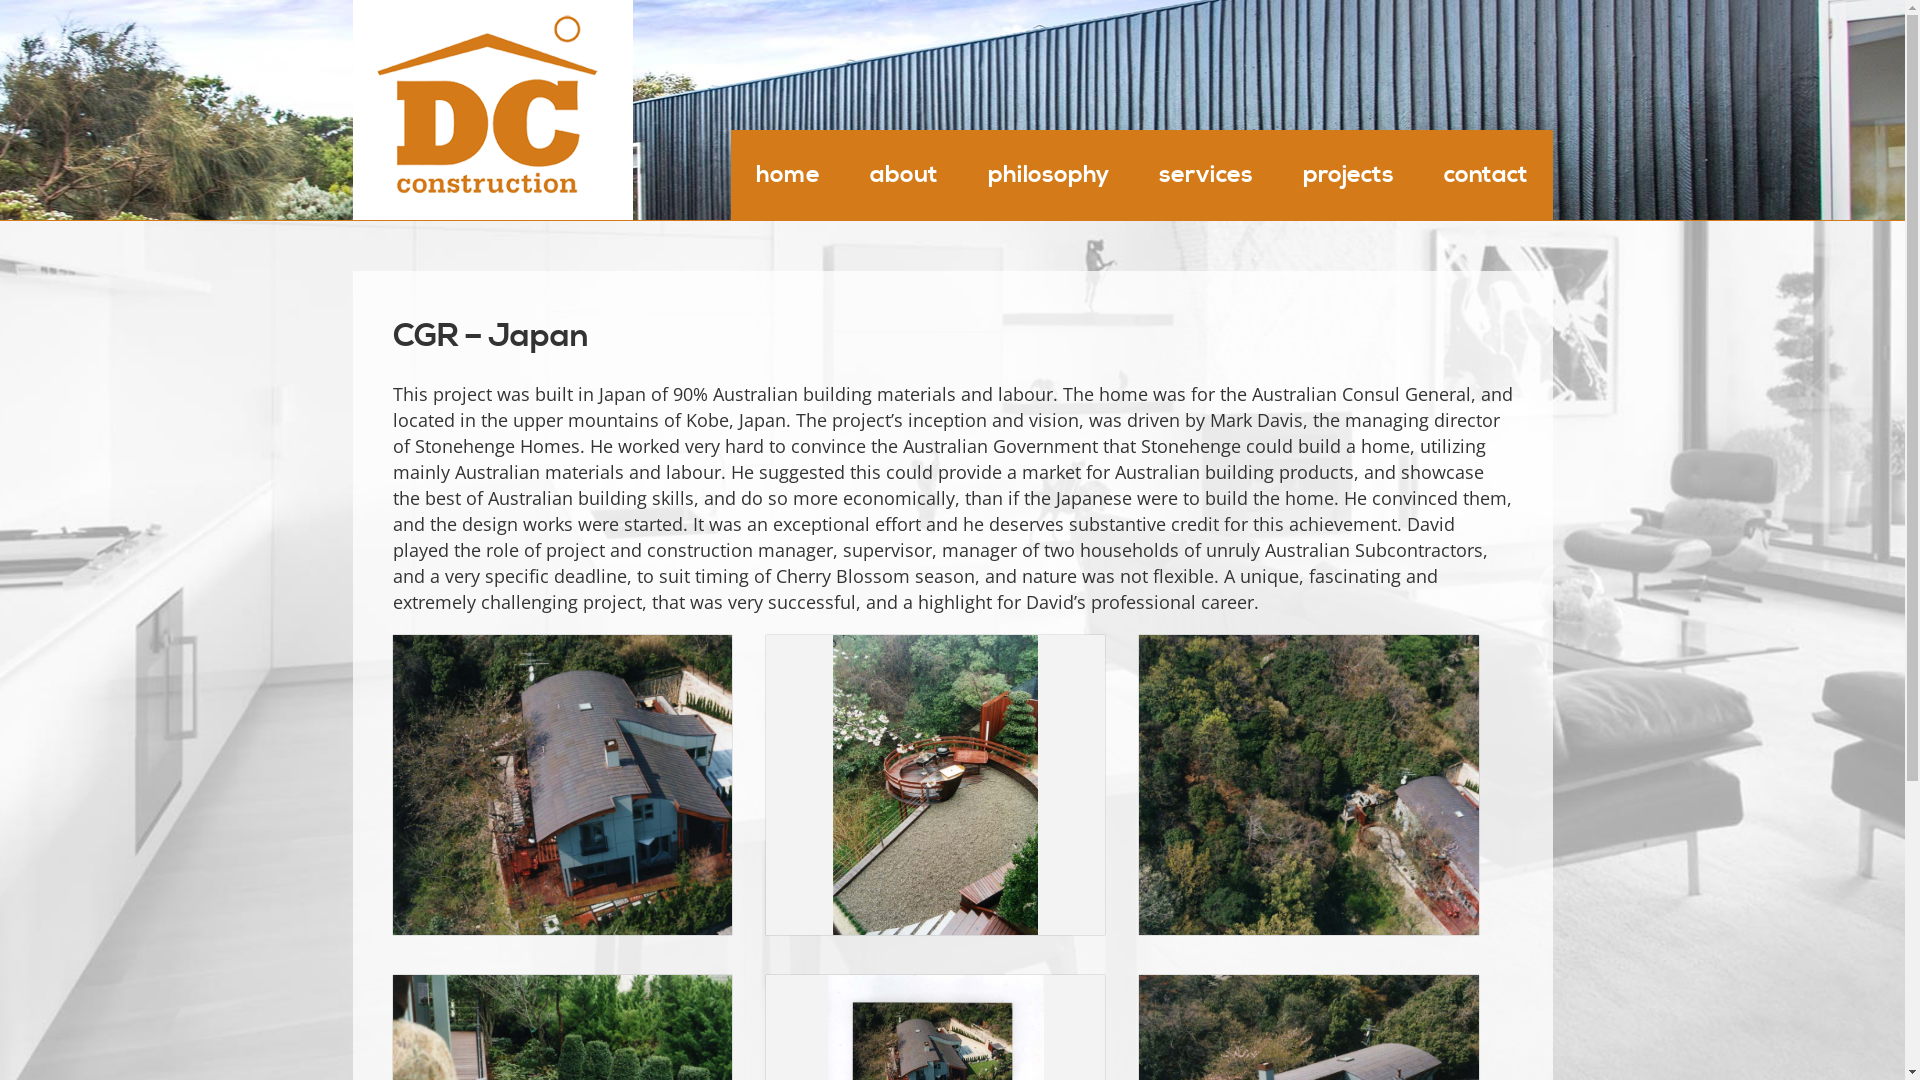 This screenshot has width=1920, height=1080. Describe the element at coordinates (1485, 175) in the screenshot. I see `contact` at that location.